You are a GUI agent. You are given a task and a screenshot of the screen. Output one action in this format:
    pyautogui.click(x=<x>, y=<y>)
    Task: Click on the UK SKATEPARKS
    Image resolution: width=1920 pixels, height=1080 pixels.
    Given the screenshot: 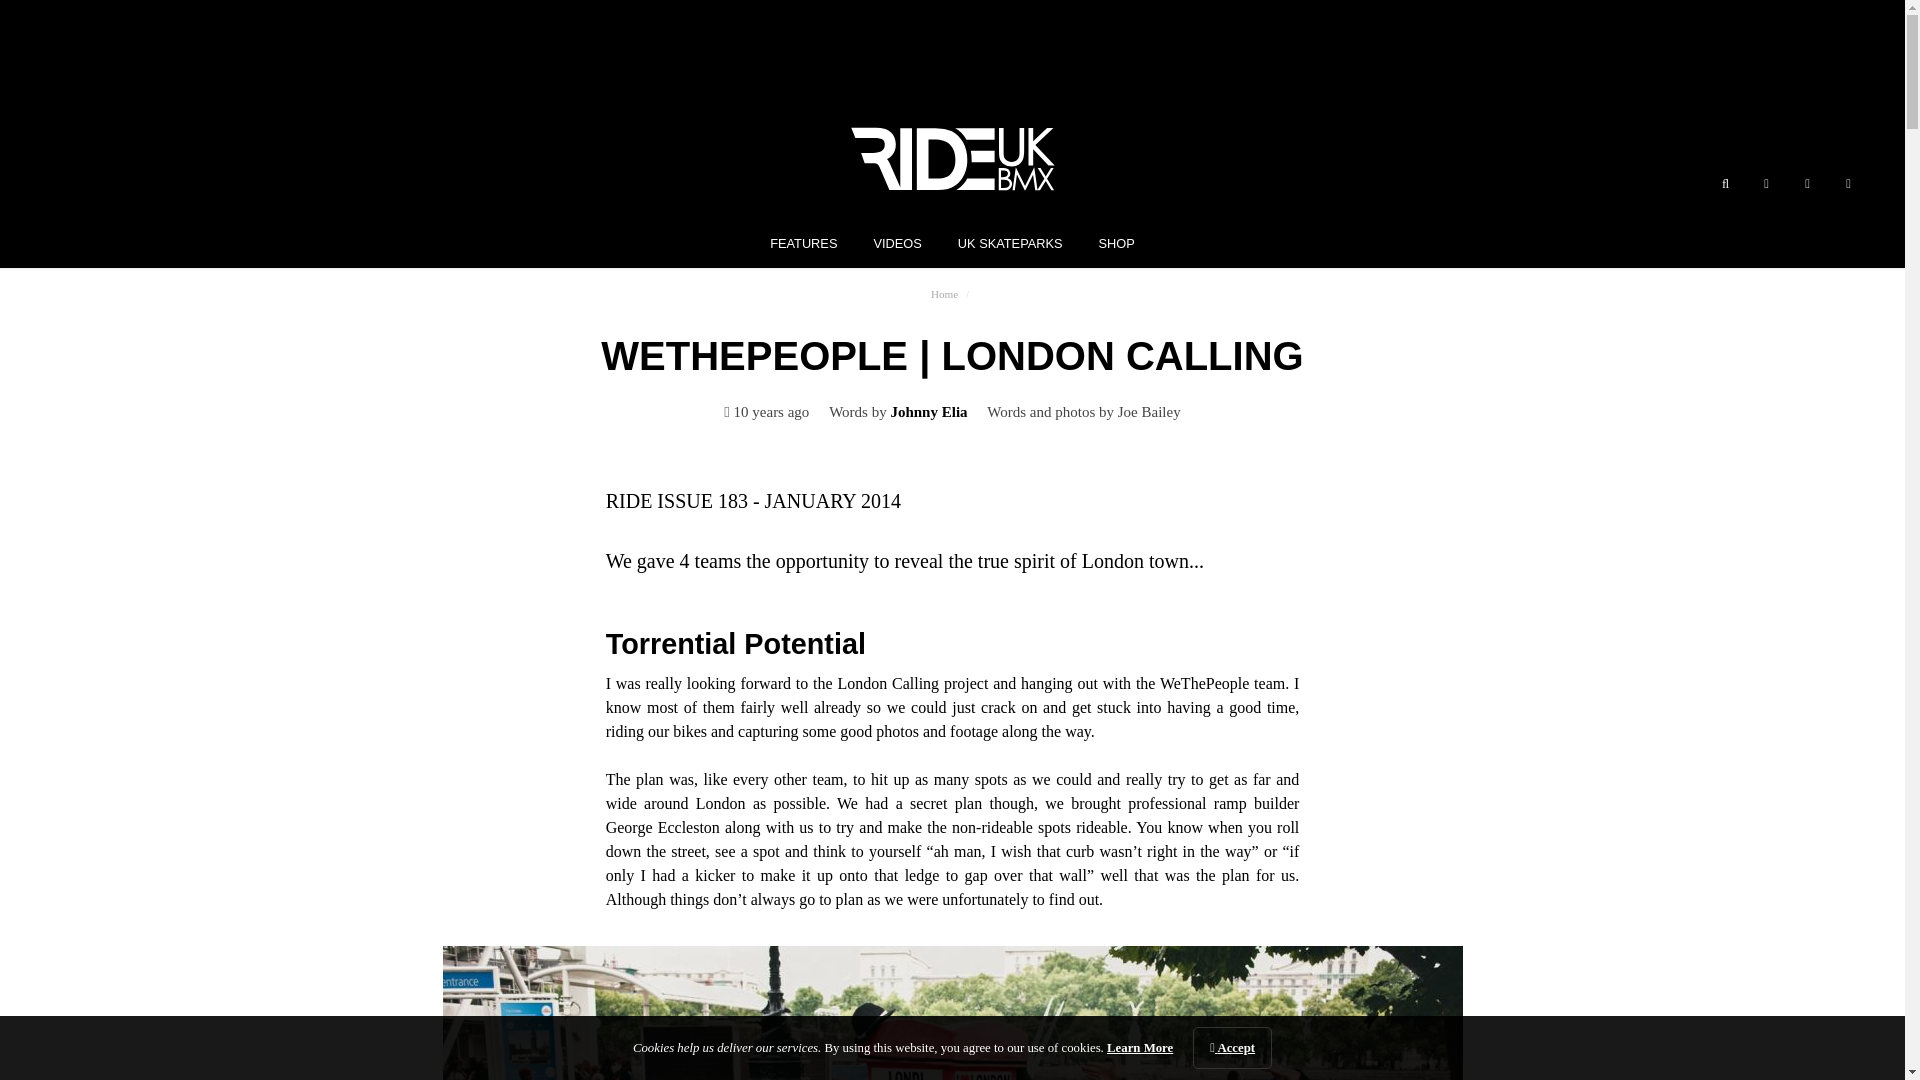 What is the action you would take?
    pyautogui.click(x=1010, y=243)
    